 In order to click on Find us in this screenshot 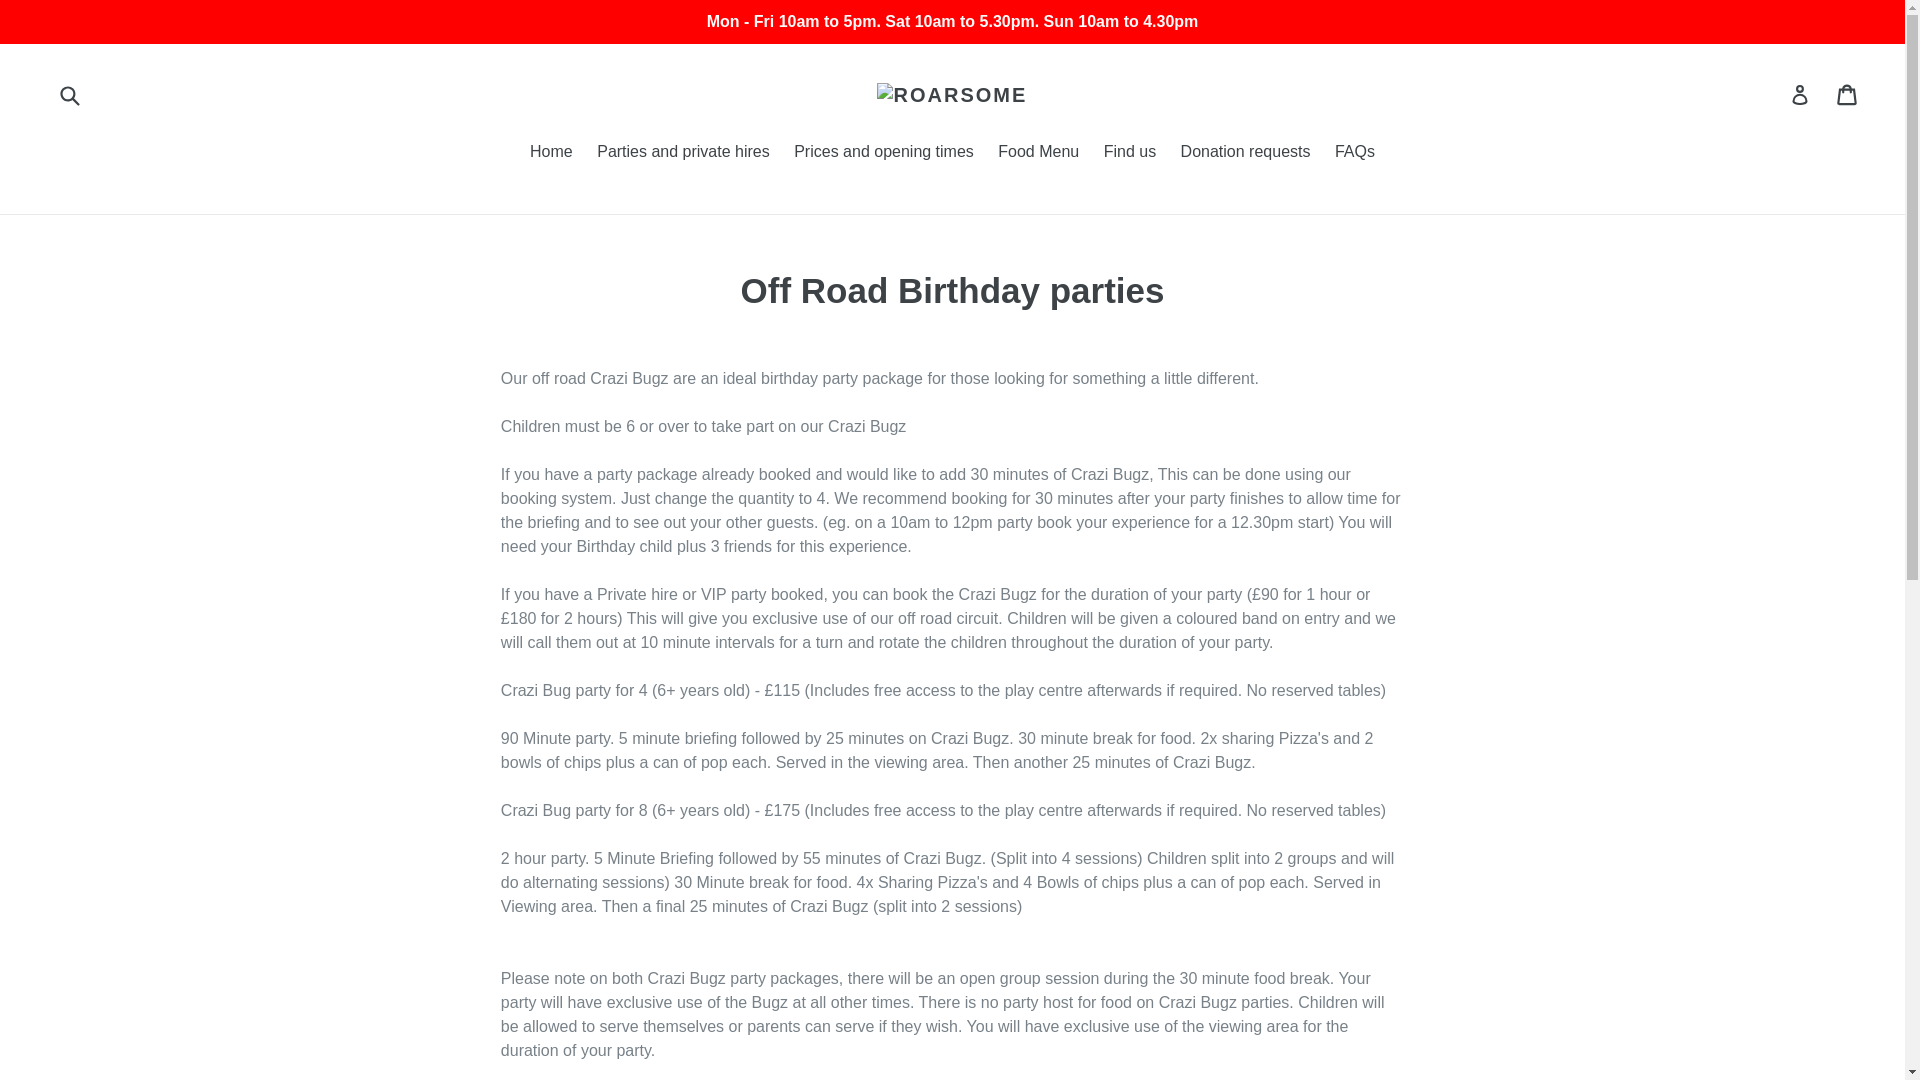, I will do `click(1130, 154)`.